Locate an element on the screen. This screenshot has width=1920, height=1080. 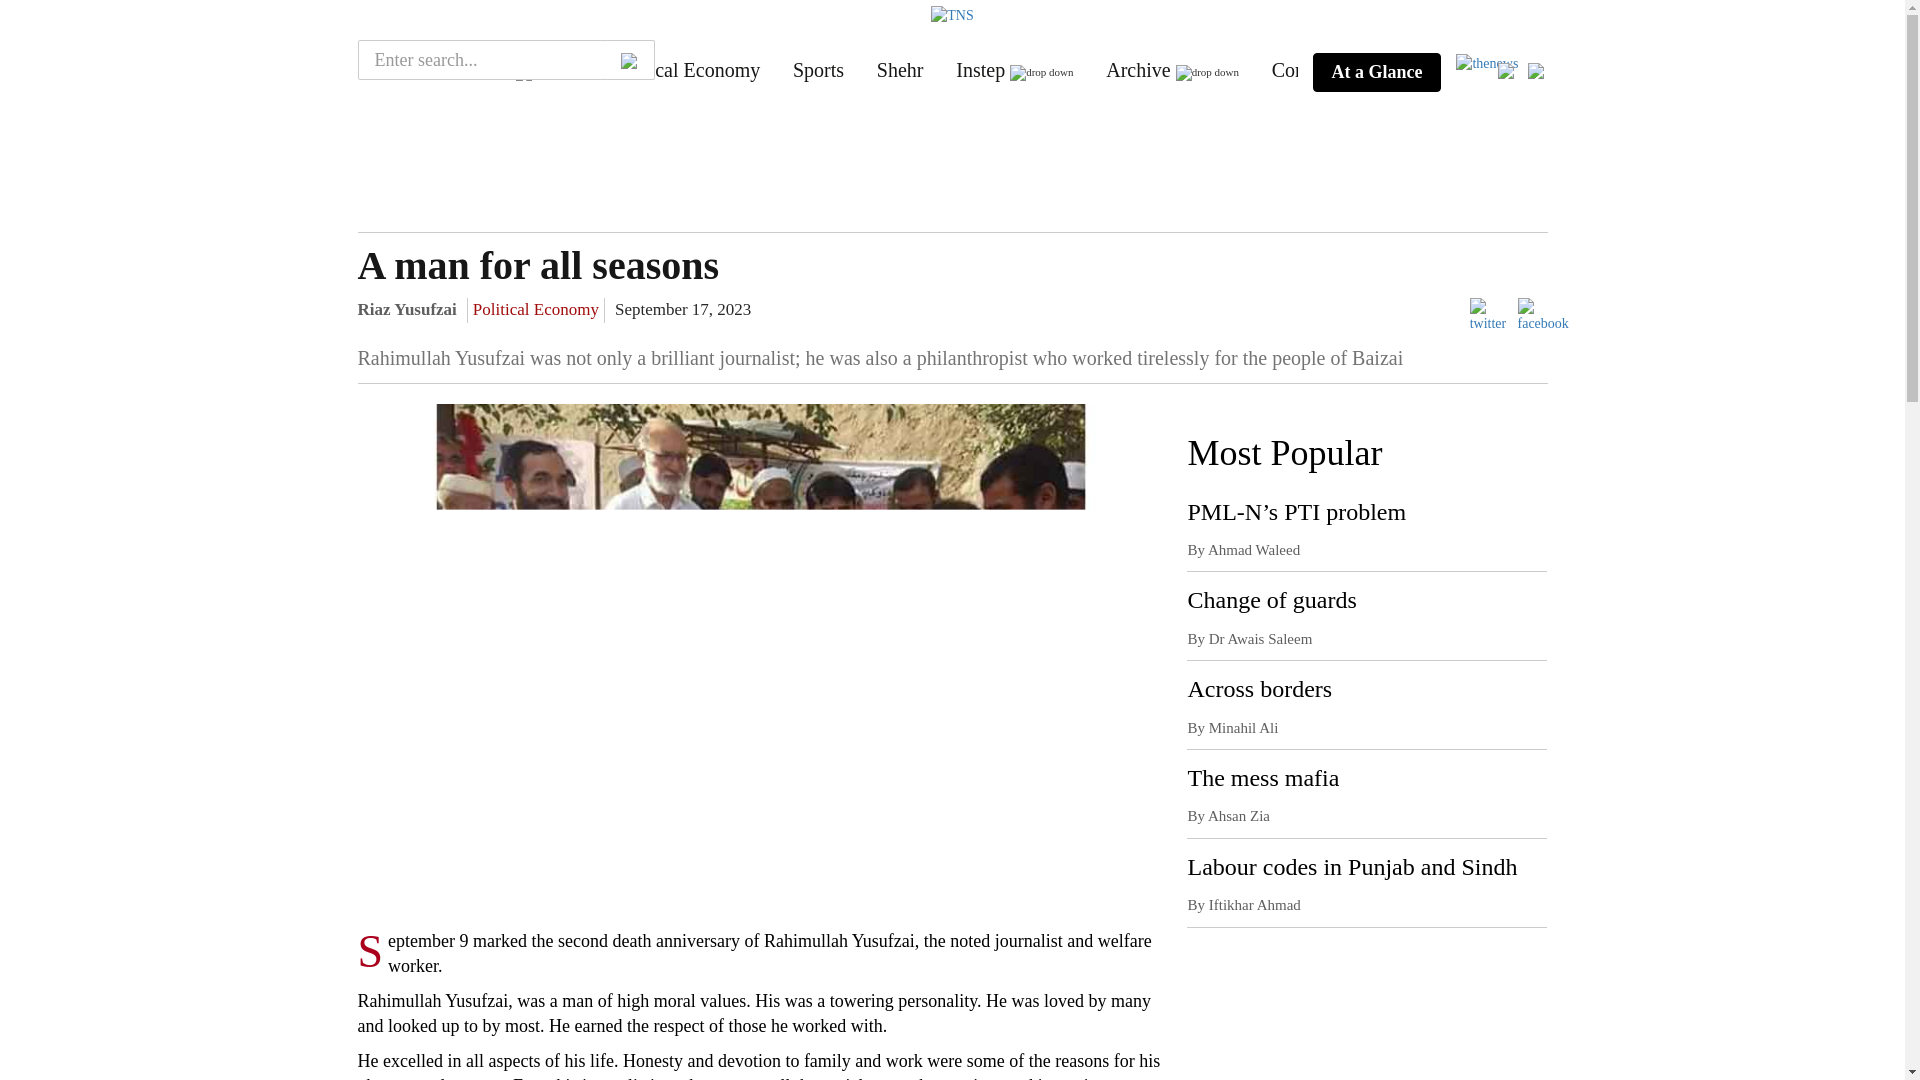
Sports is located at coordinates (818, 70).